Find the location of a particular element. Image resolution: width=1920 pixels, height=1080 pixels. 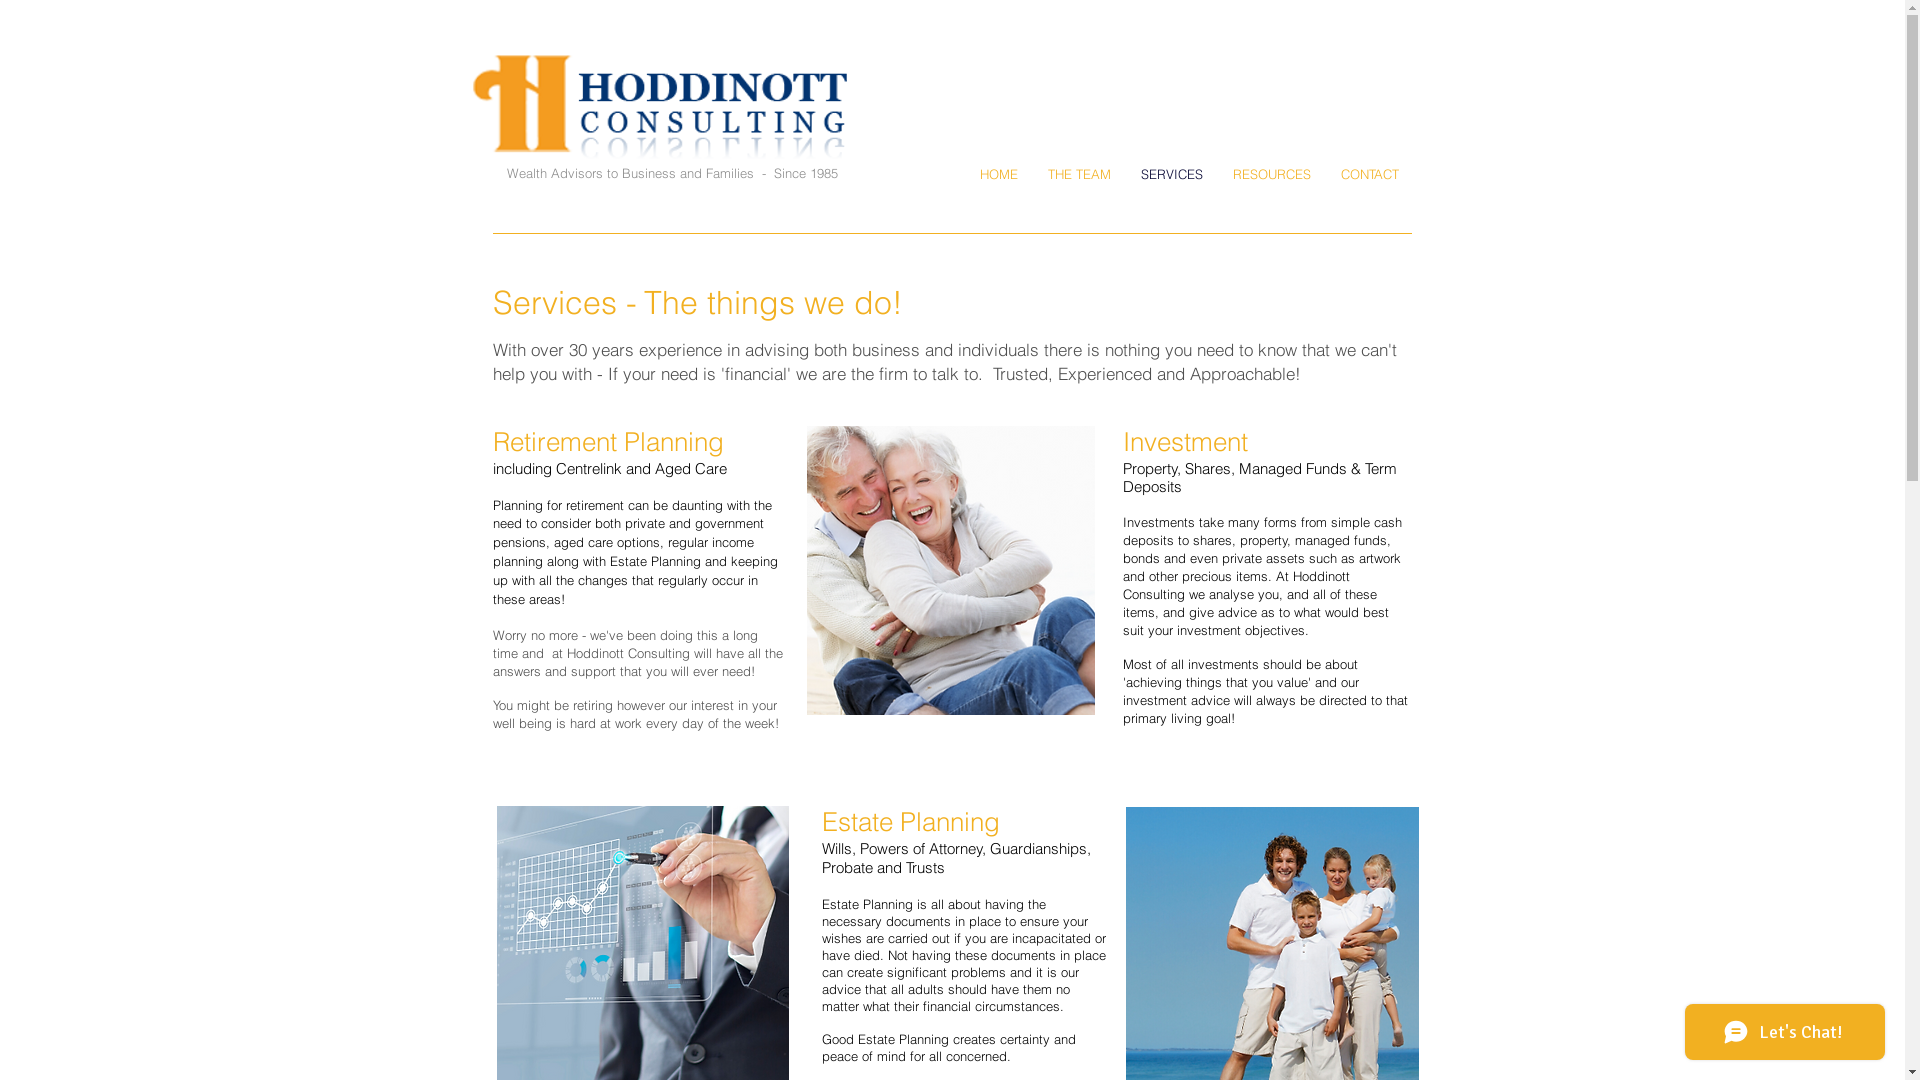

CONTACT is located at coordinates (1370, 174).